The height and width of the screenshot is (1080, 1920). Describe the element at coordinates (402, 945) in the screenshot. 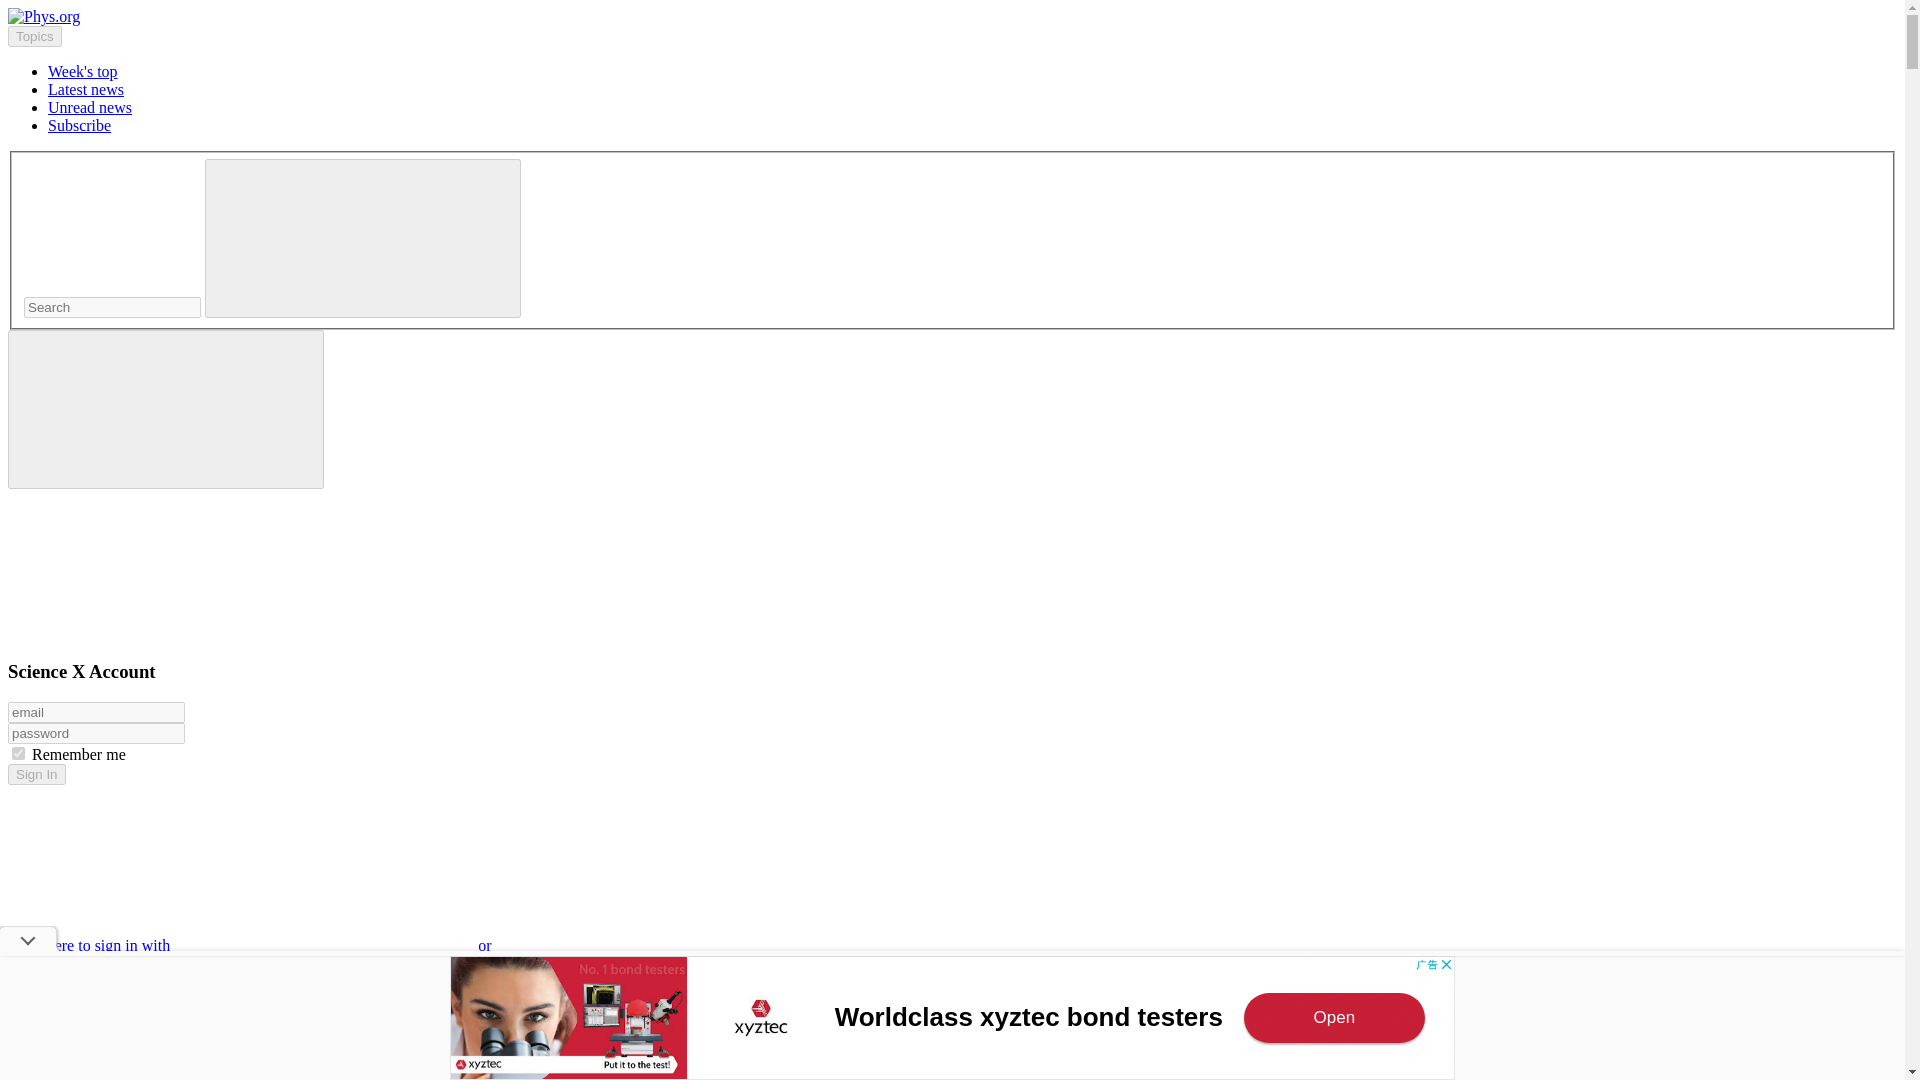

I see `Click here to sign in with or` at that location.